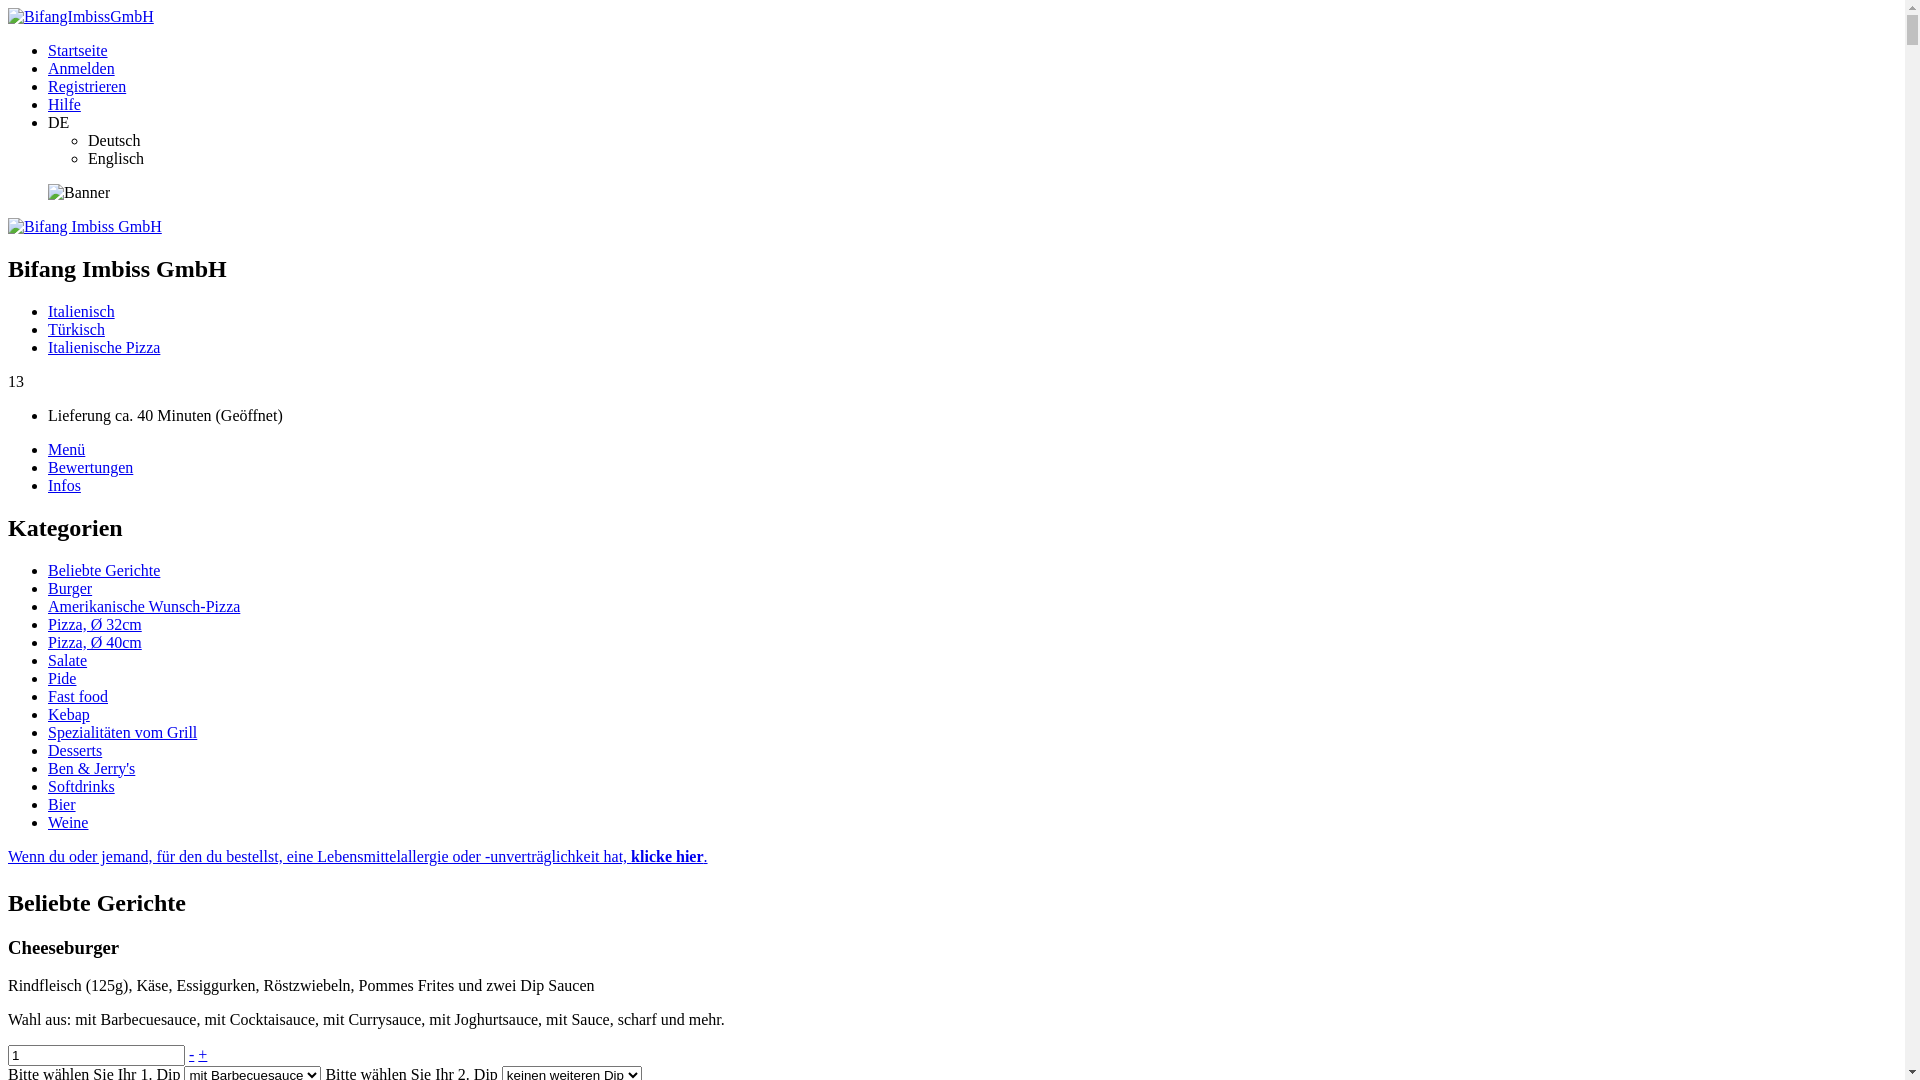 Image resolution: width=1920 pixels, height=1080 pixels. Describe the element at coordinates (70, 588) in the screenshot. I see `Burger` at that location.